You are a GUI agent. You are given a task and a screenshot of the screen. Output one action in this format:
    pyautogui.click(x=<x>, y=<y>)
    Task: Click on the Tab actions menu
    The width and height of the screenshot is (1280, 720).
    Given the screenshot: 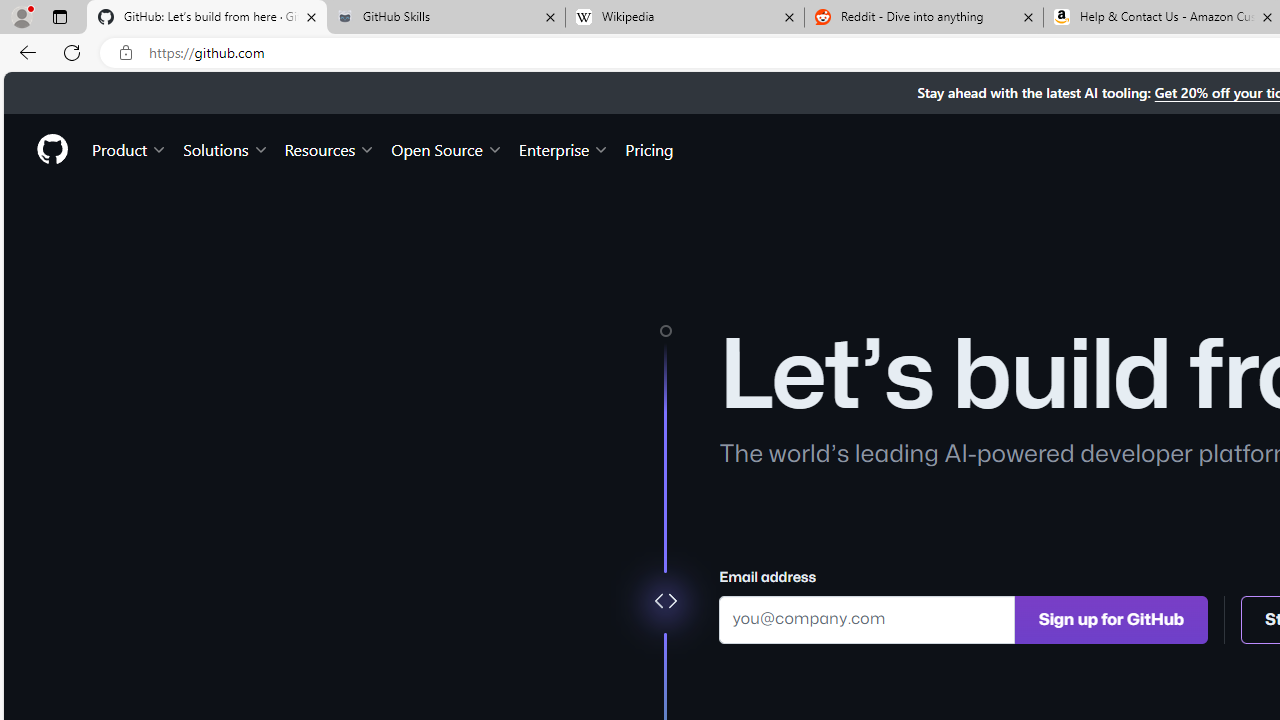 What is the action you would take?
    pyautogui.click(x=59, y=16)
    